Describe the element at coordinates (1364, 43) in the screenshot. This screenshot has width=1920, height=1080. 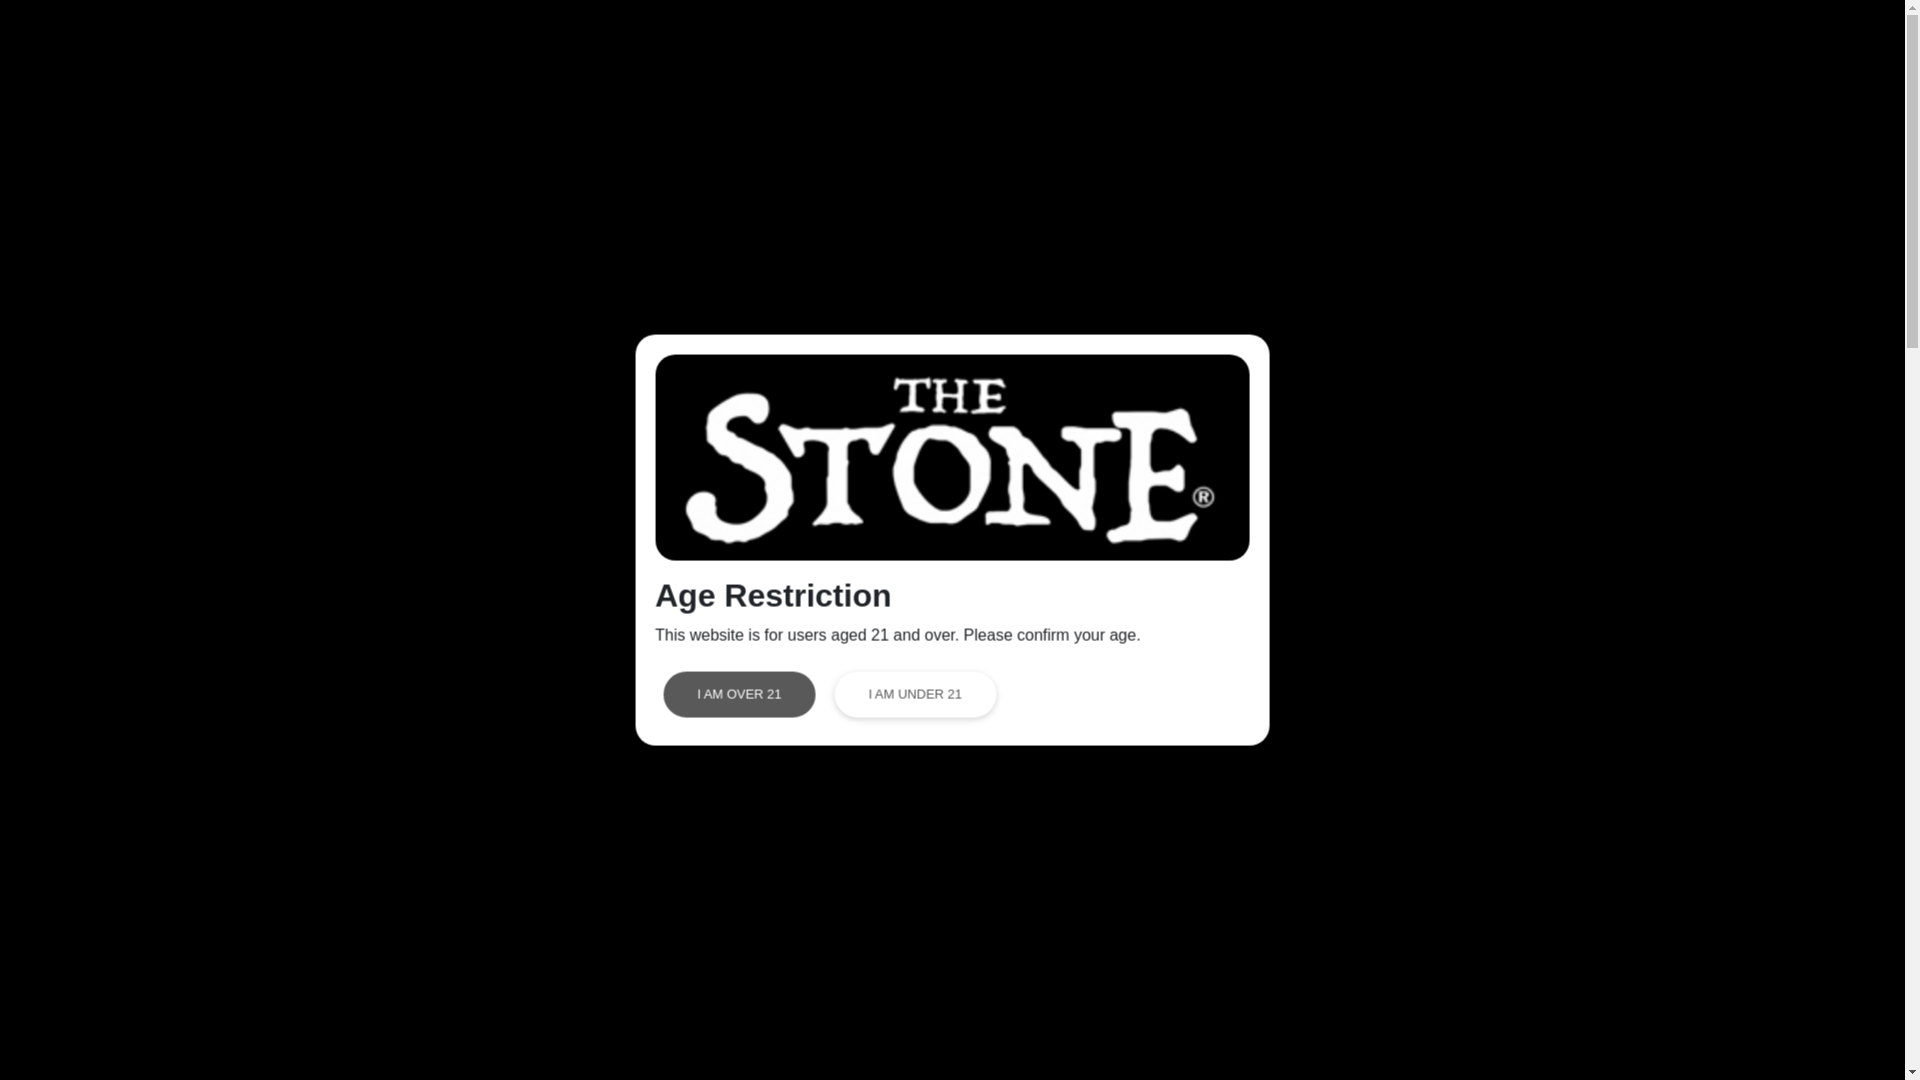
I see `Store Info` at that location.